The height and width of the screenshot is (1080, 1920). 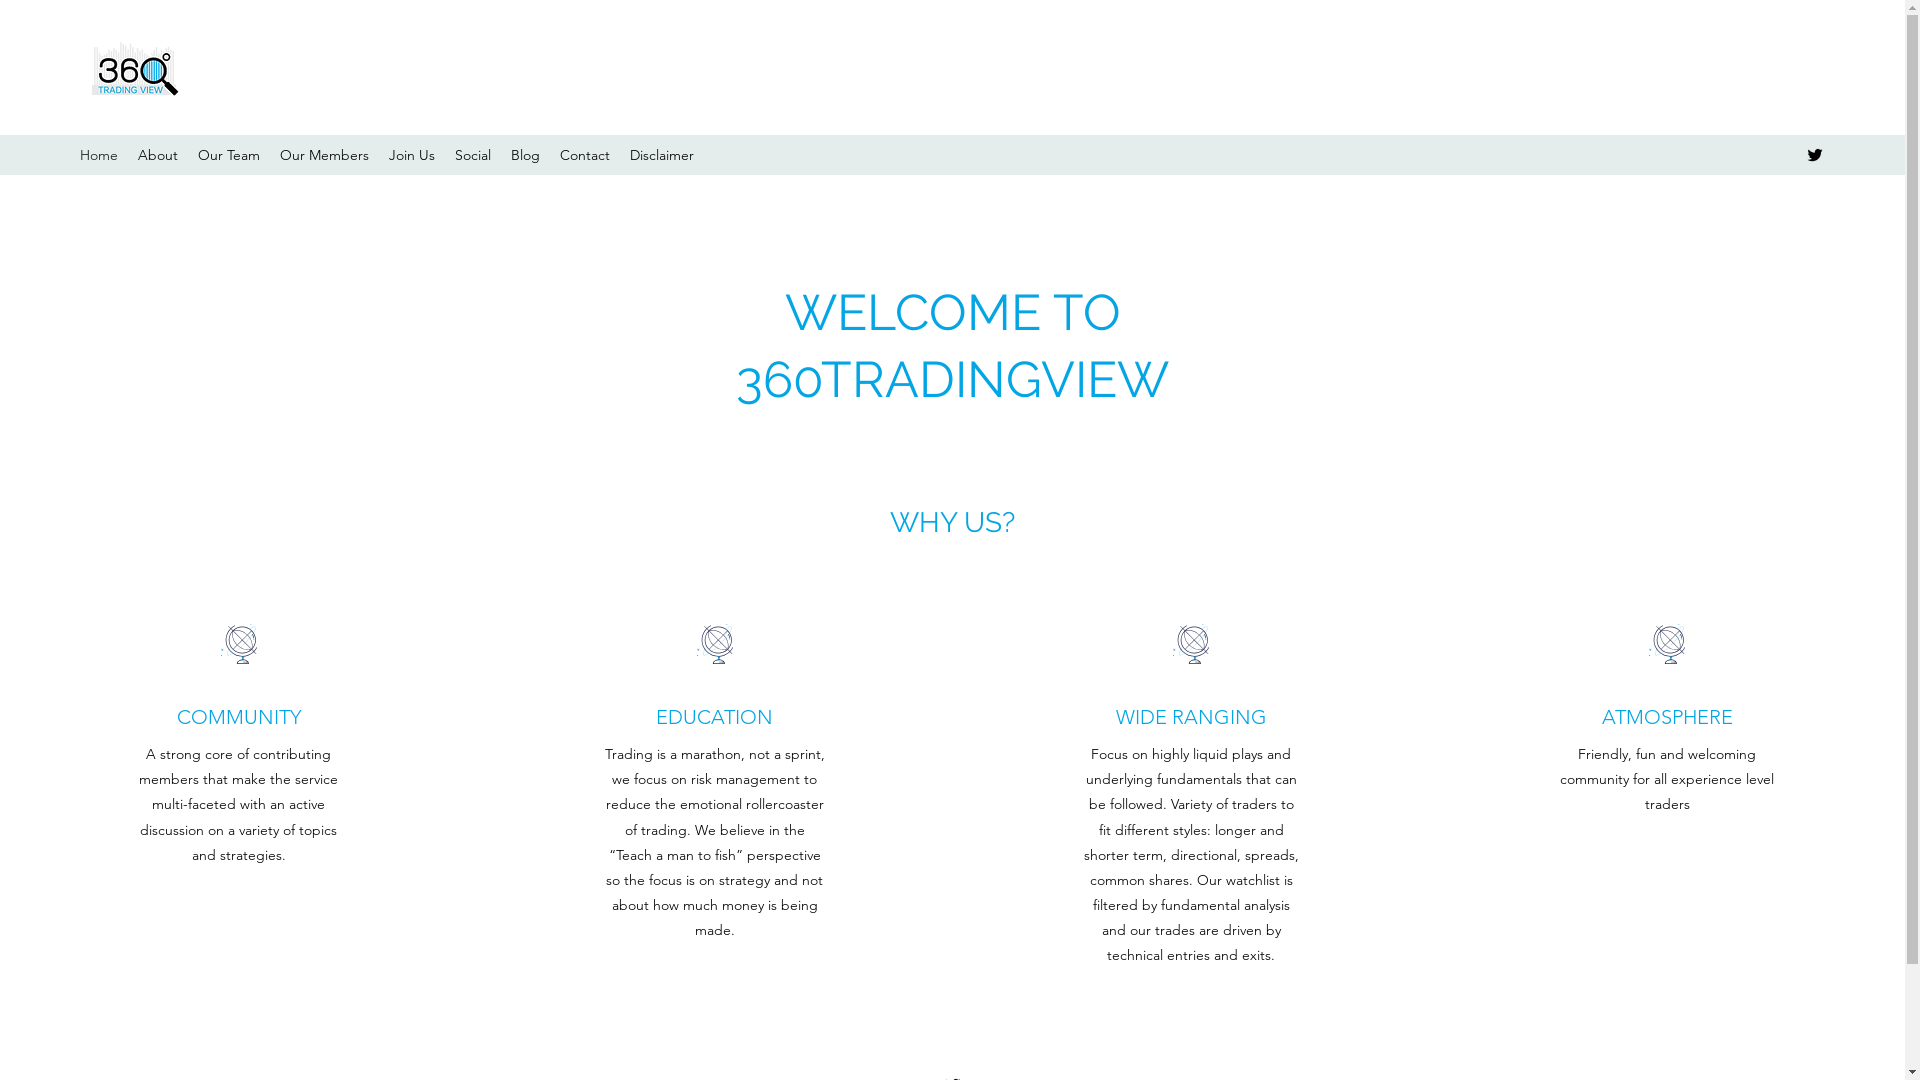 What do you see at coordinates (324, 155) in the screenshot?
I see `Our Members` at bounding box center [324, 155].